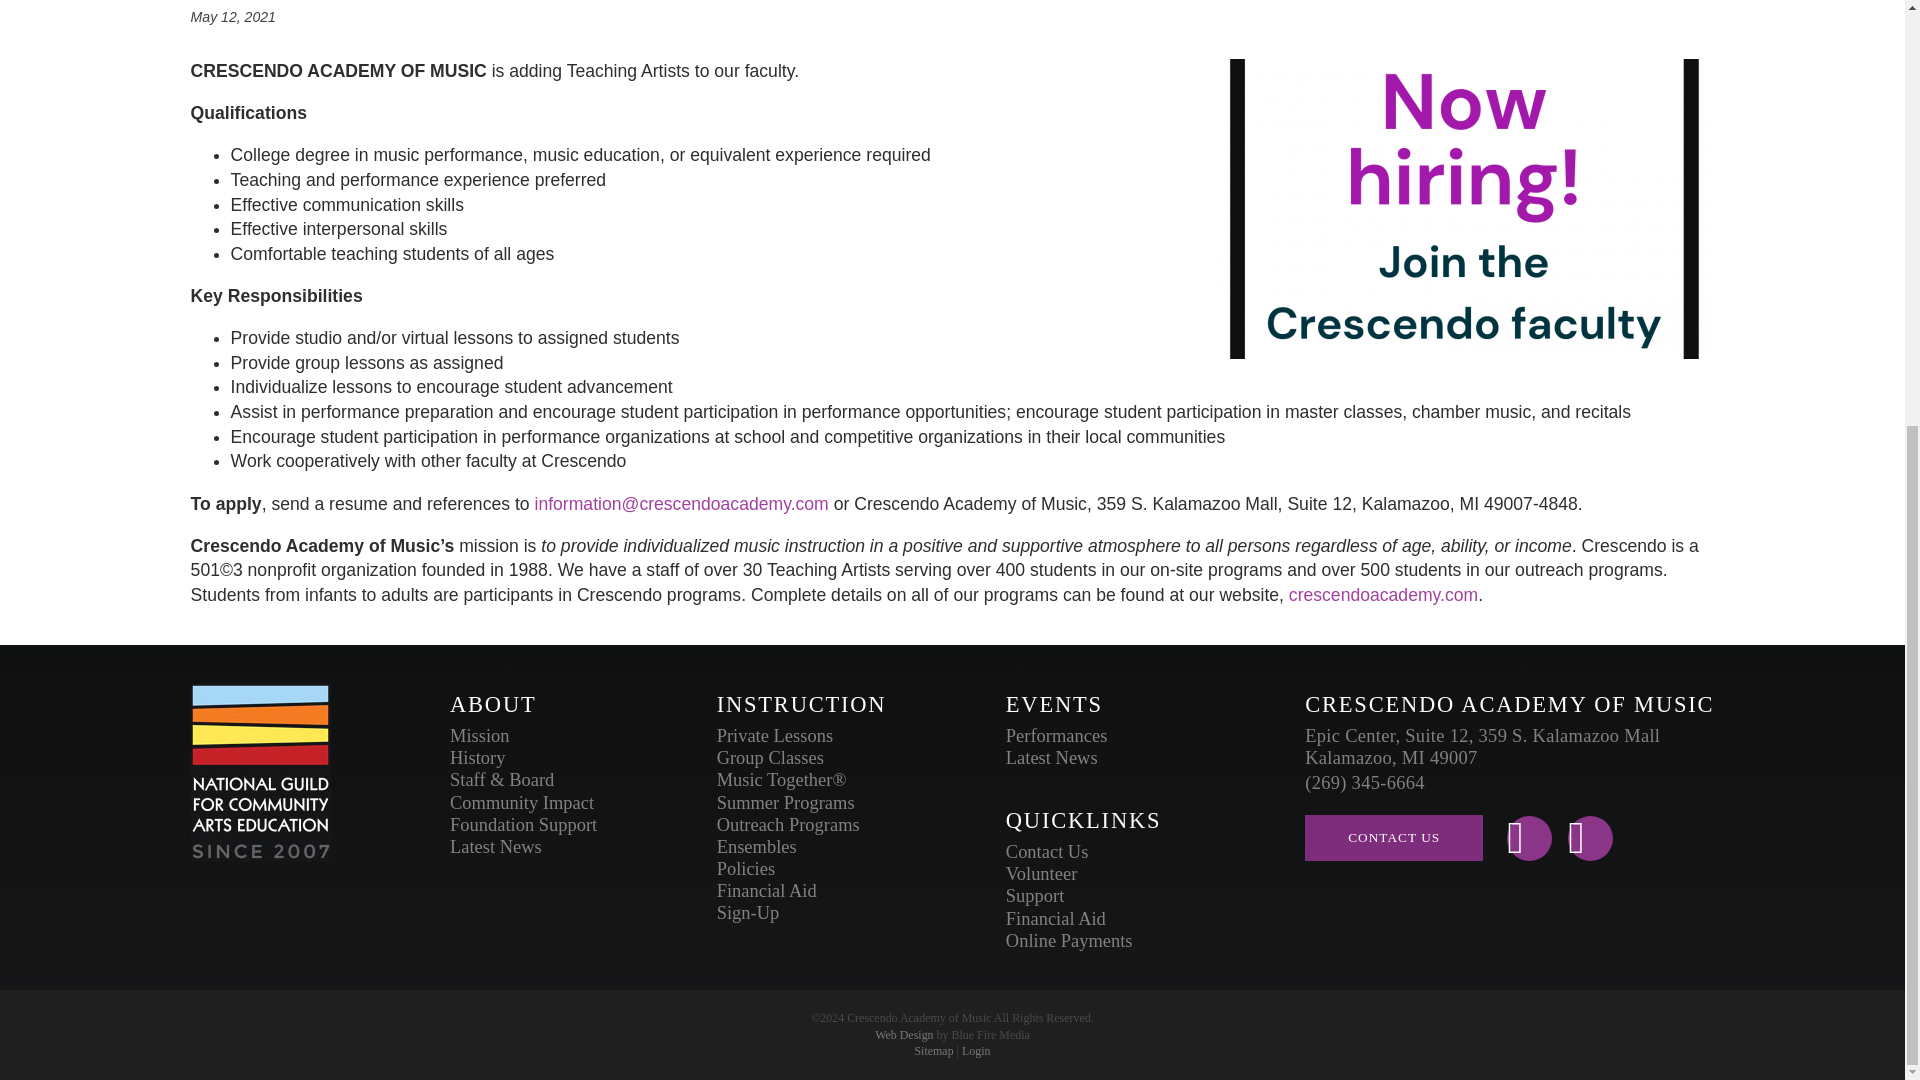  Describe the element at coordinates (756, 847) in the screenshot. I see `Ensembles` at that location.